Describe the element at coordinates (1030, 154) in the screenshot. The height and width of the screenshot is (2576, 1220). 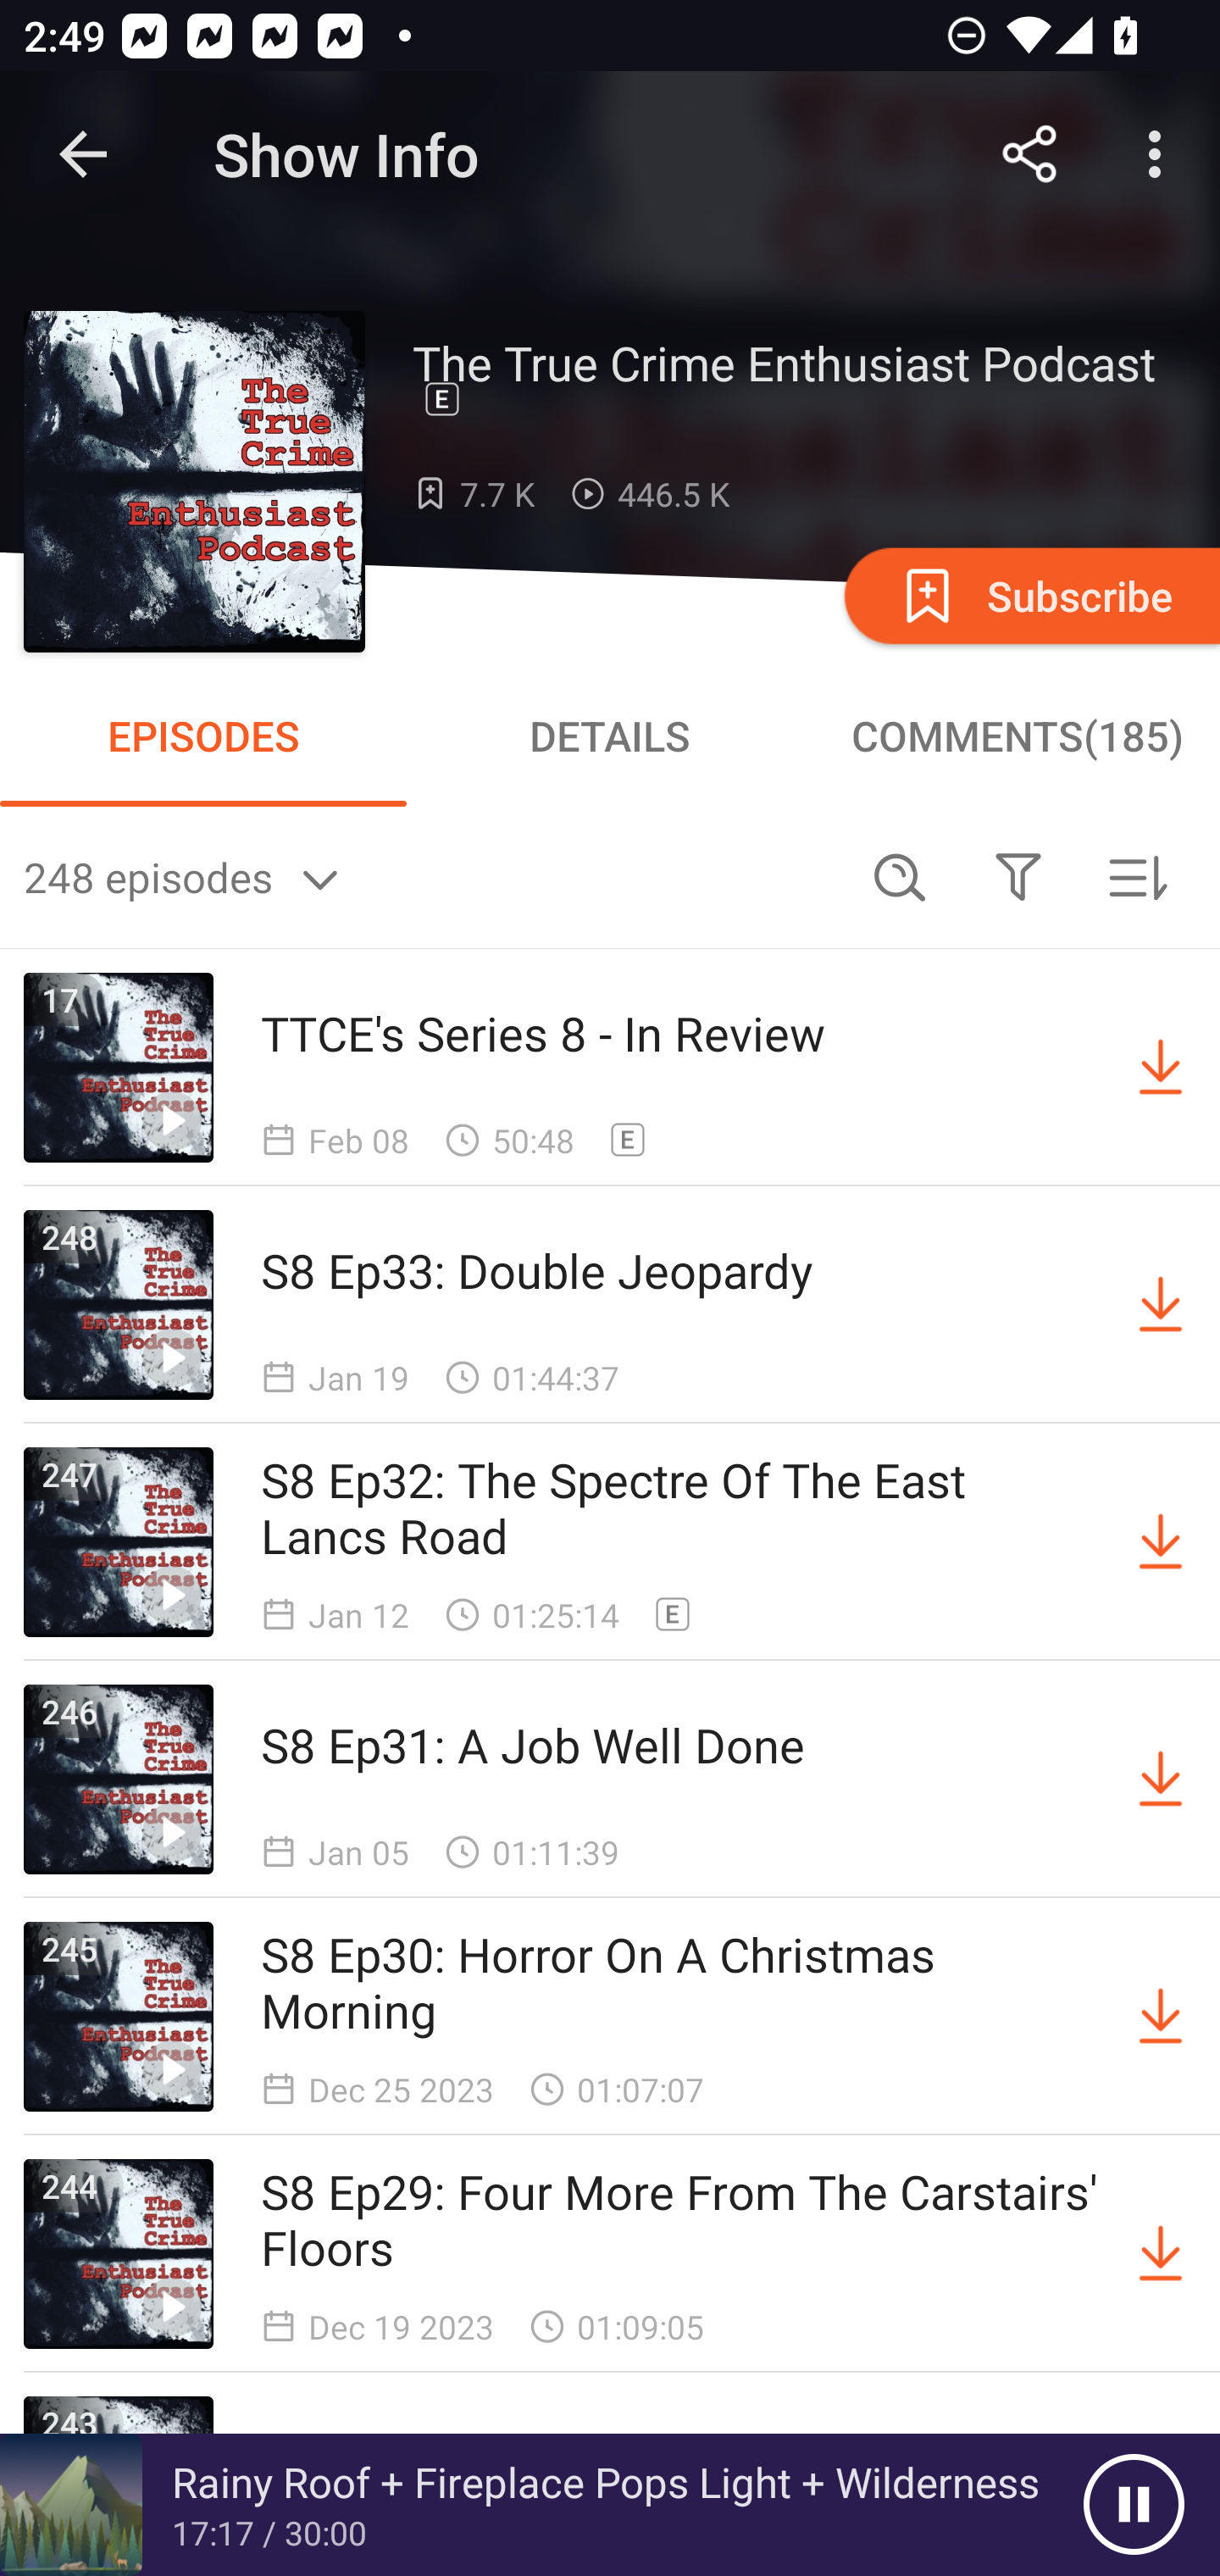
I see `Share` at that location.